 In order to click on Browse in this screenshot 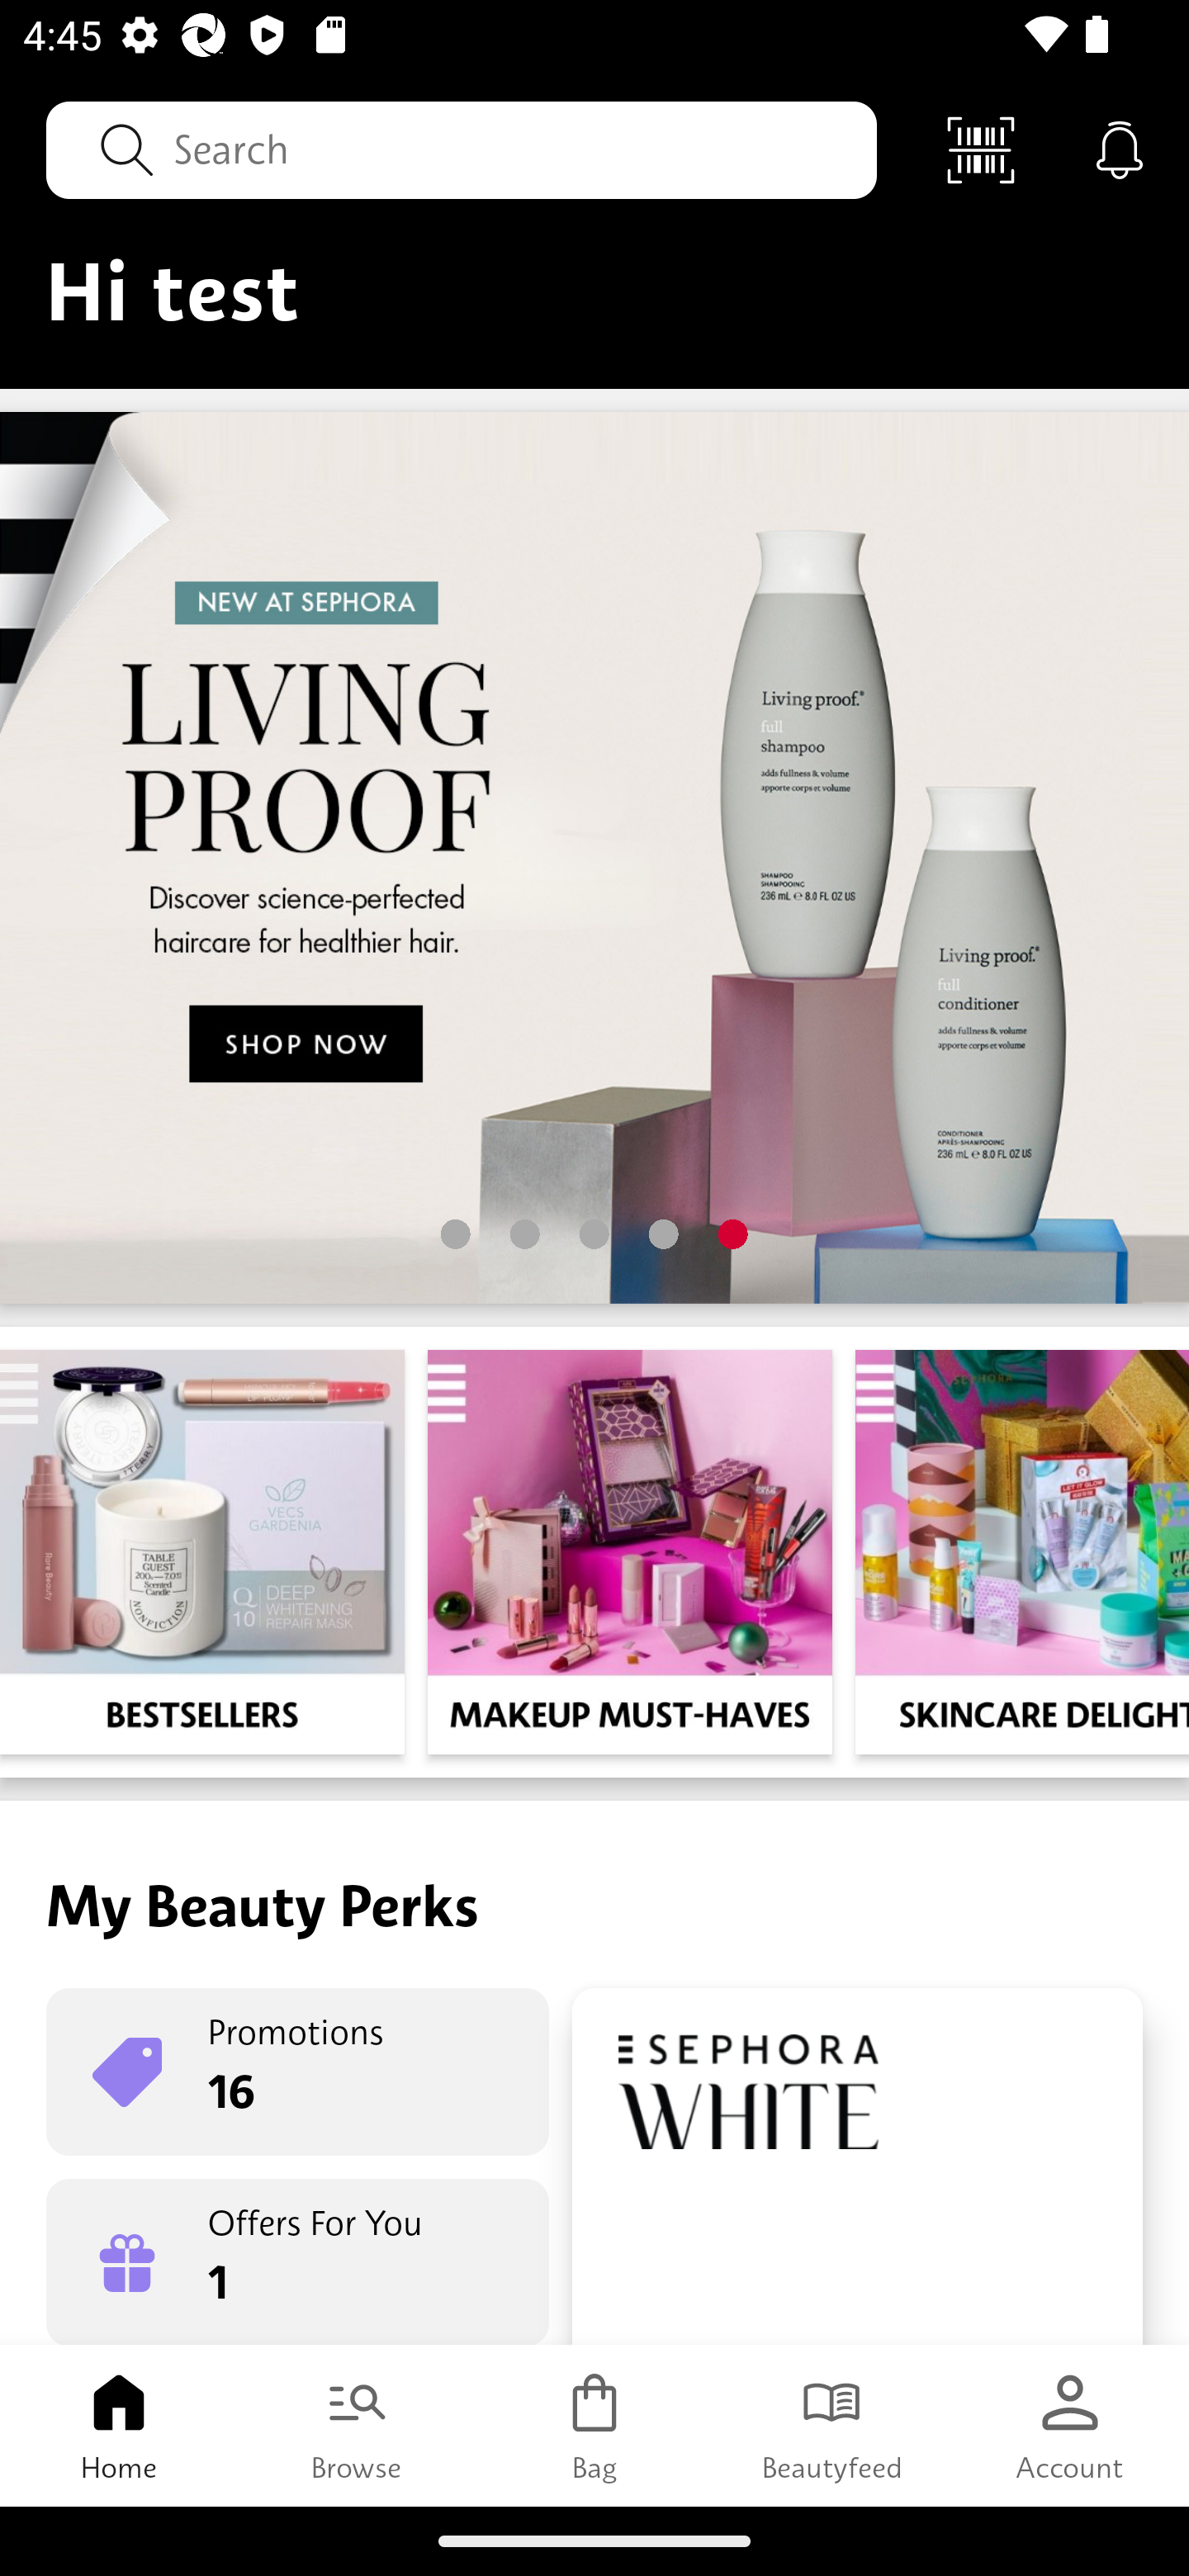, I will do `click(357, 2425)`.